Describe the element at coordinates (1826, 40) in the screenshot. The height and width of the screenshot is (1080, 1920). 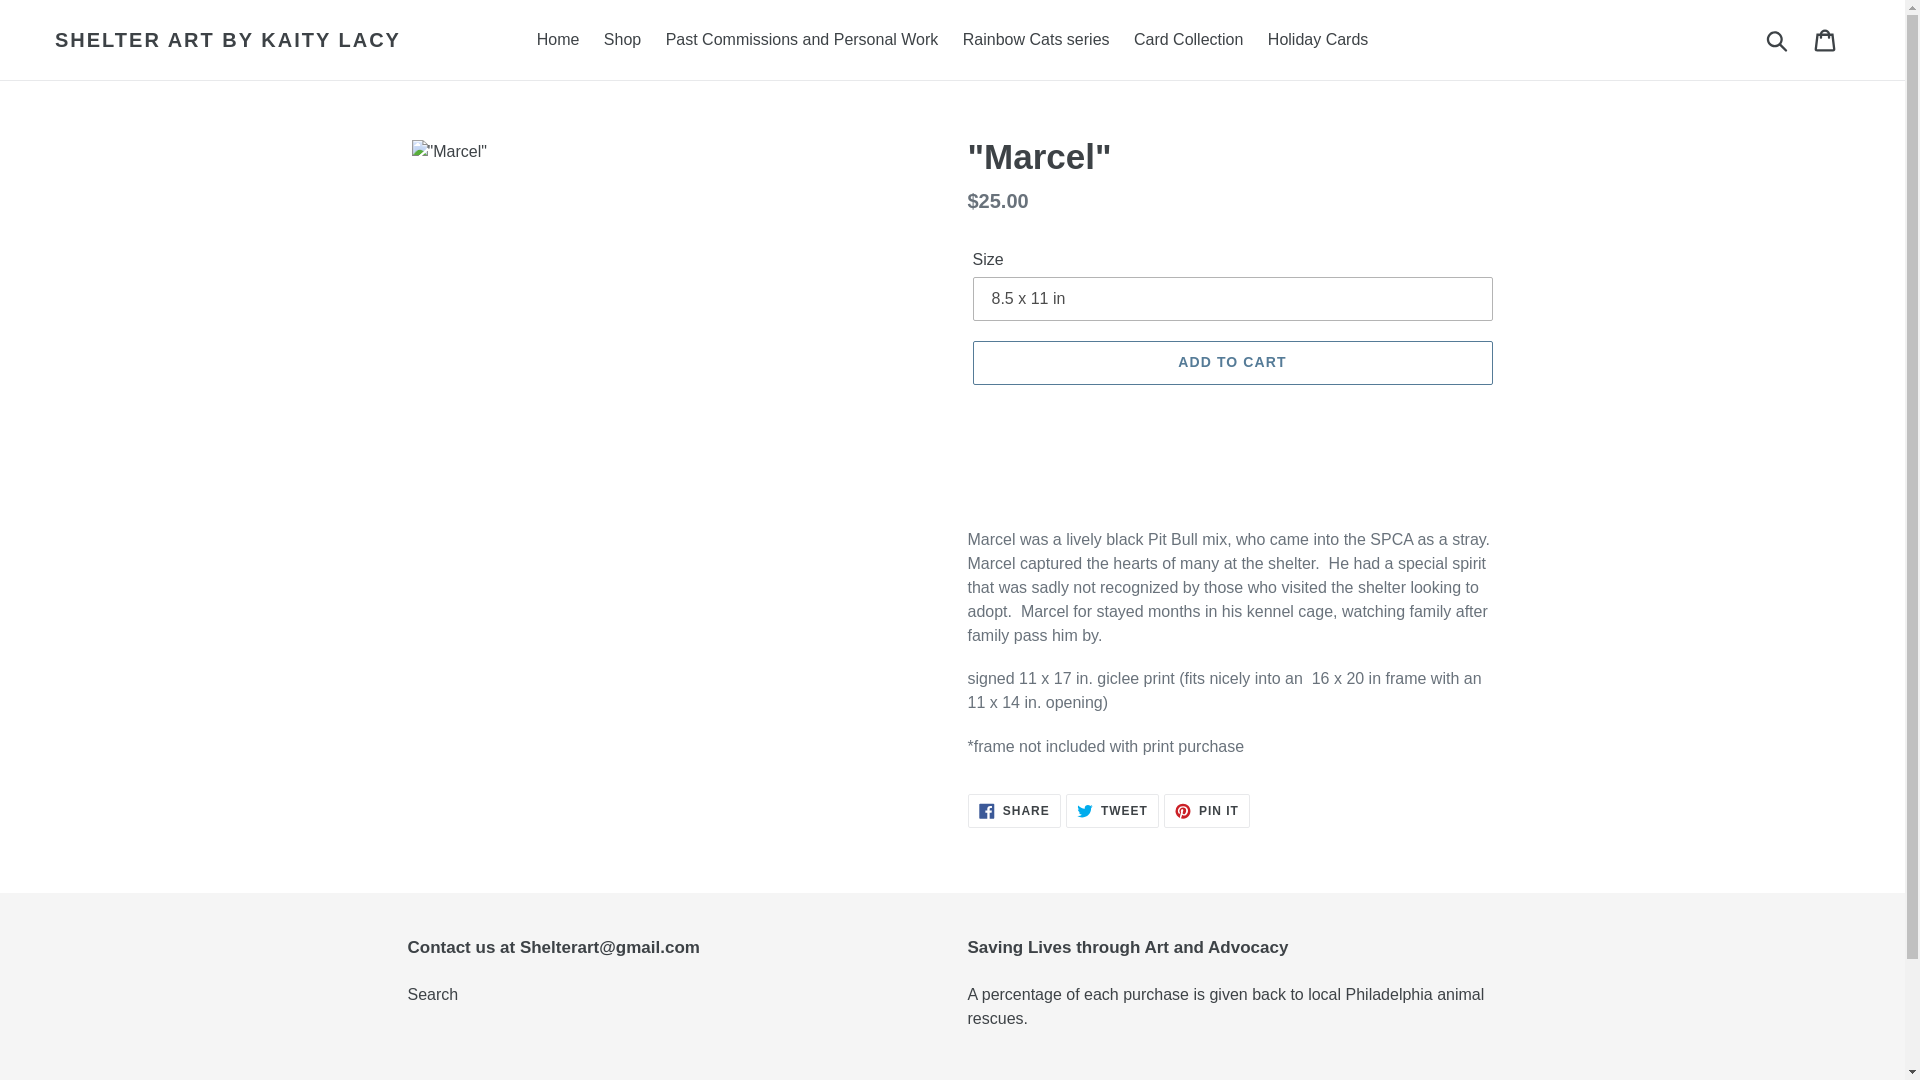
I see `Rainbow Cats series` at that location.